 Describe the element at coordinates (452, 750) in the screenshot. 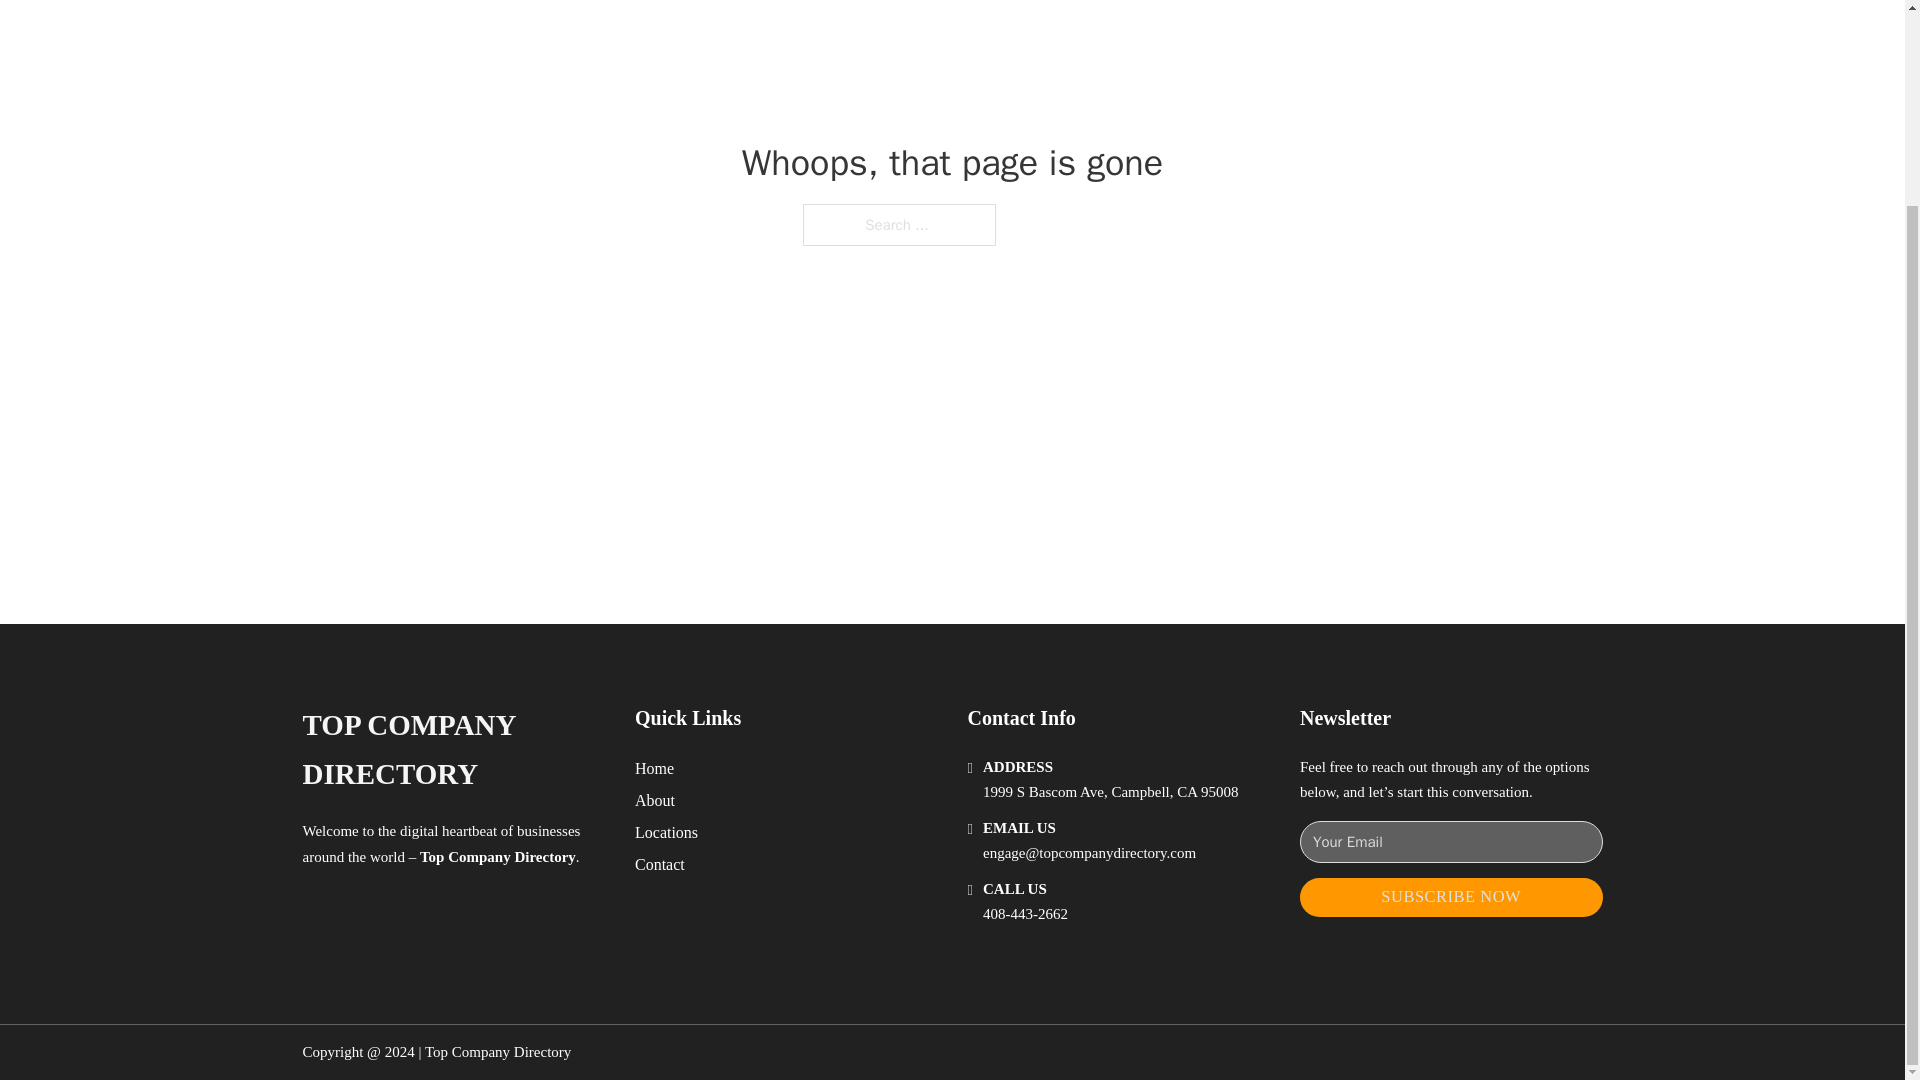

I see `TOP COMPANY DIRECTORY` at that location.